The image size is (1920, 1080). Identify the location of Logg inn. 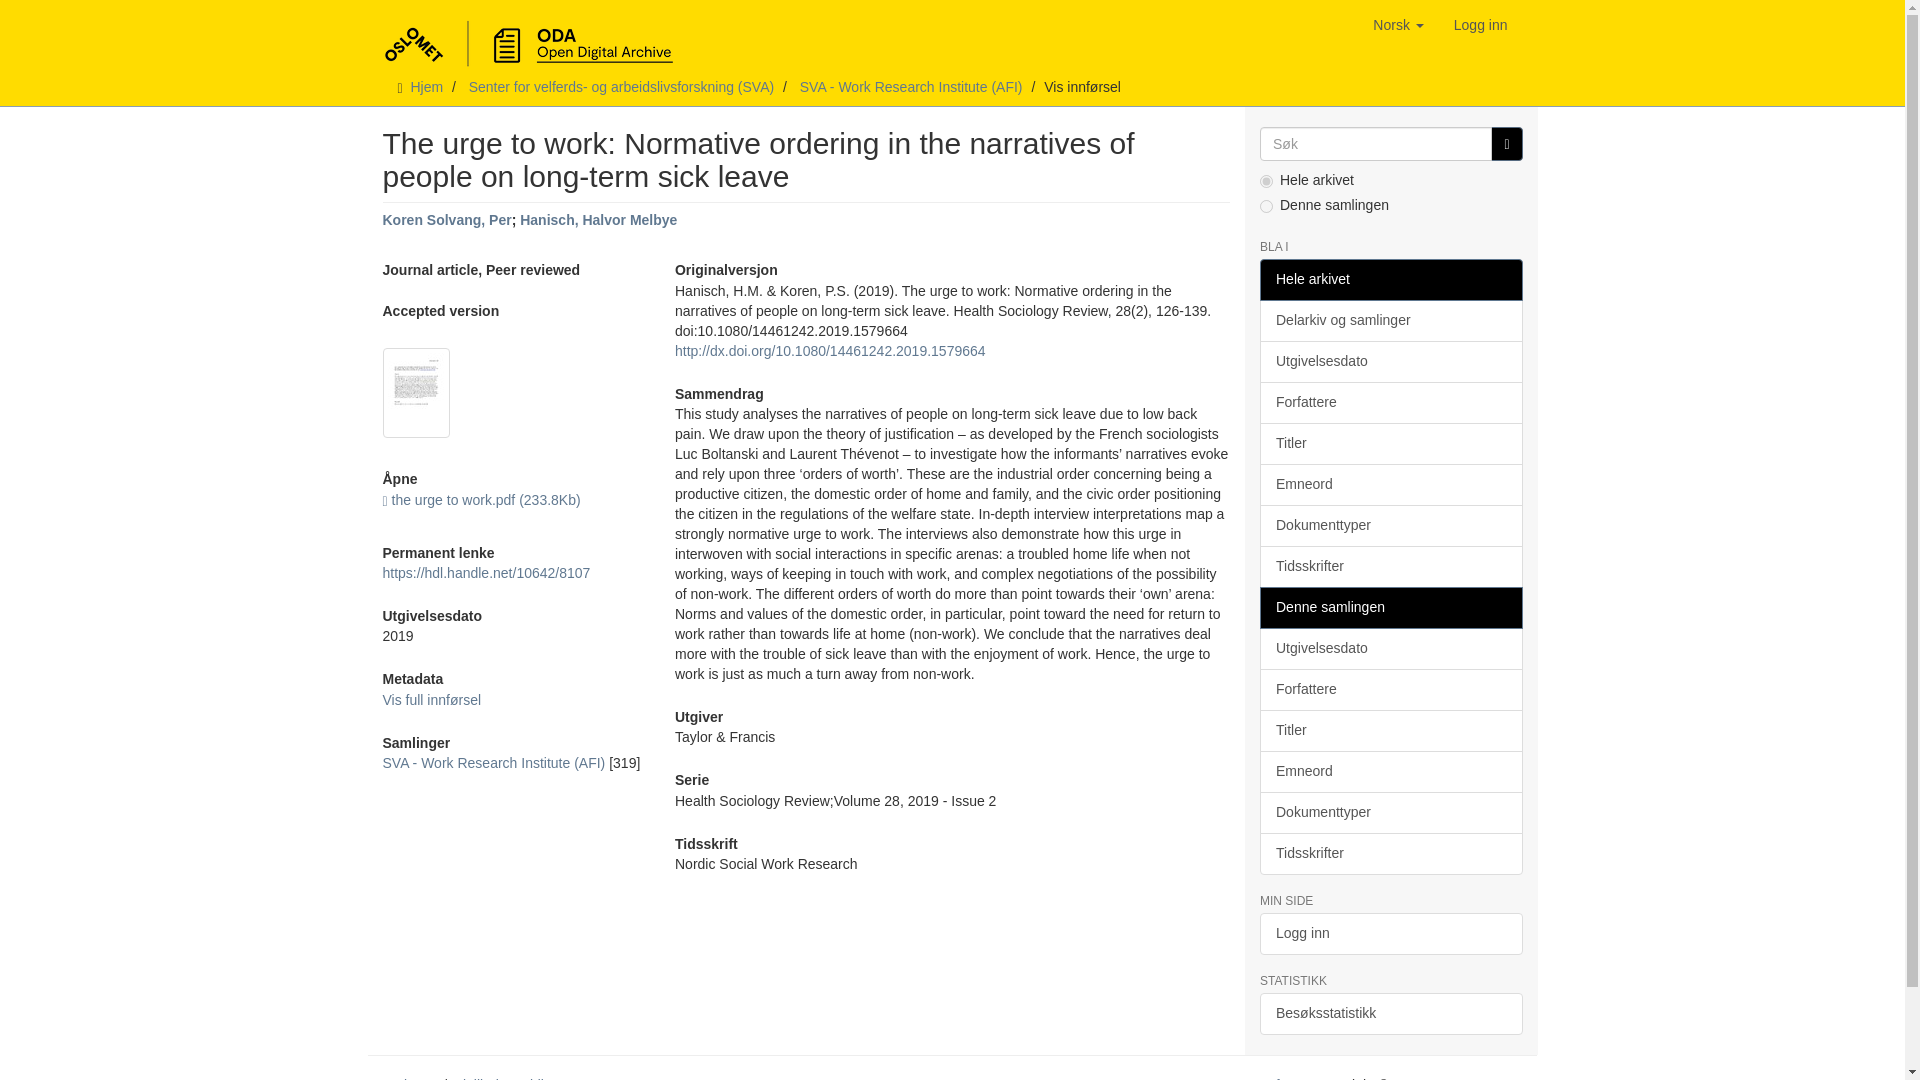
(1480, 24).